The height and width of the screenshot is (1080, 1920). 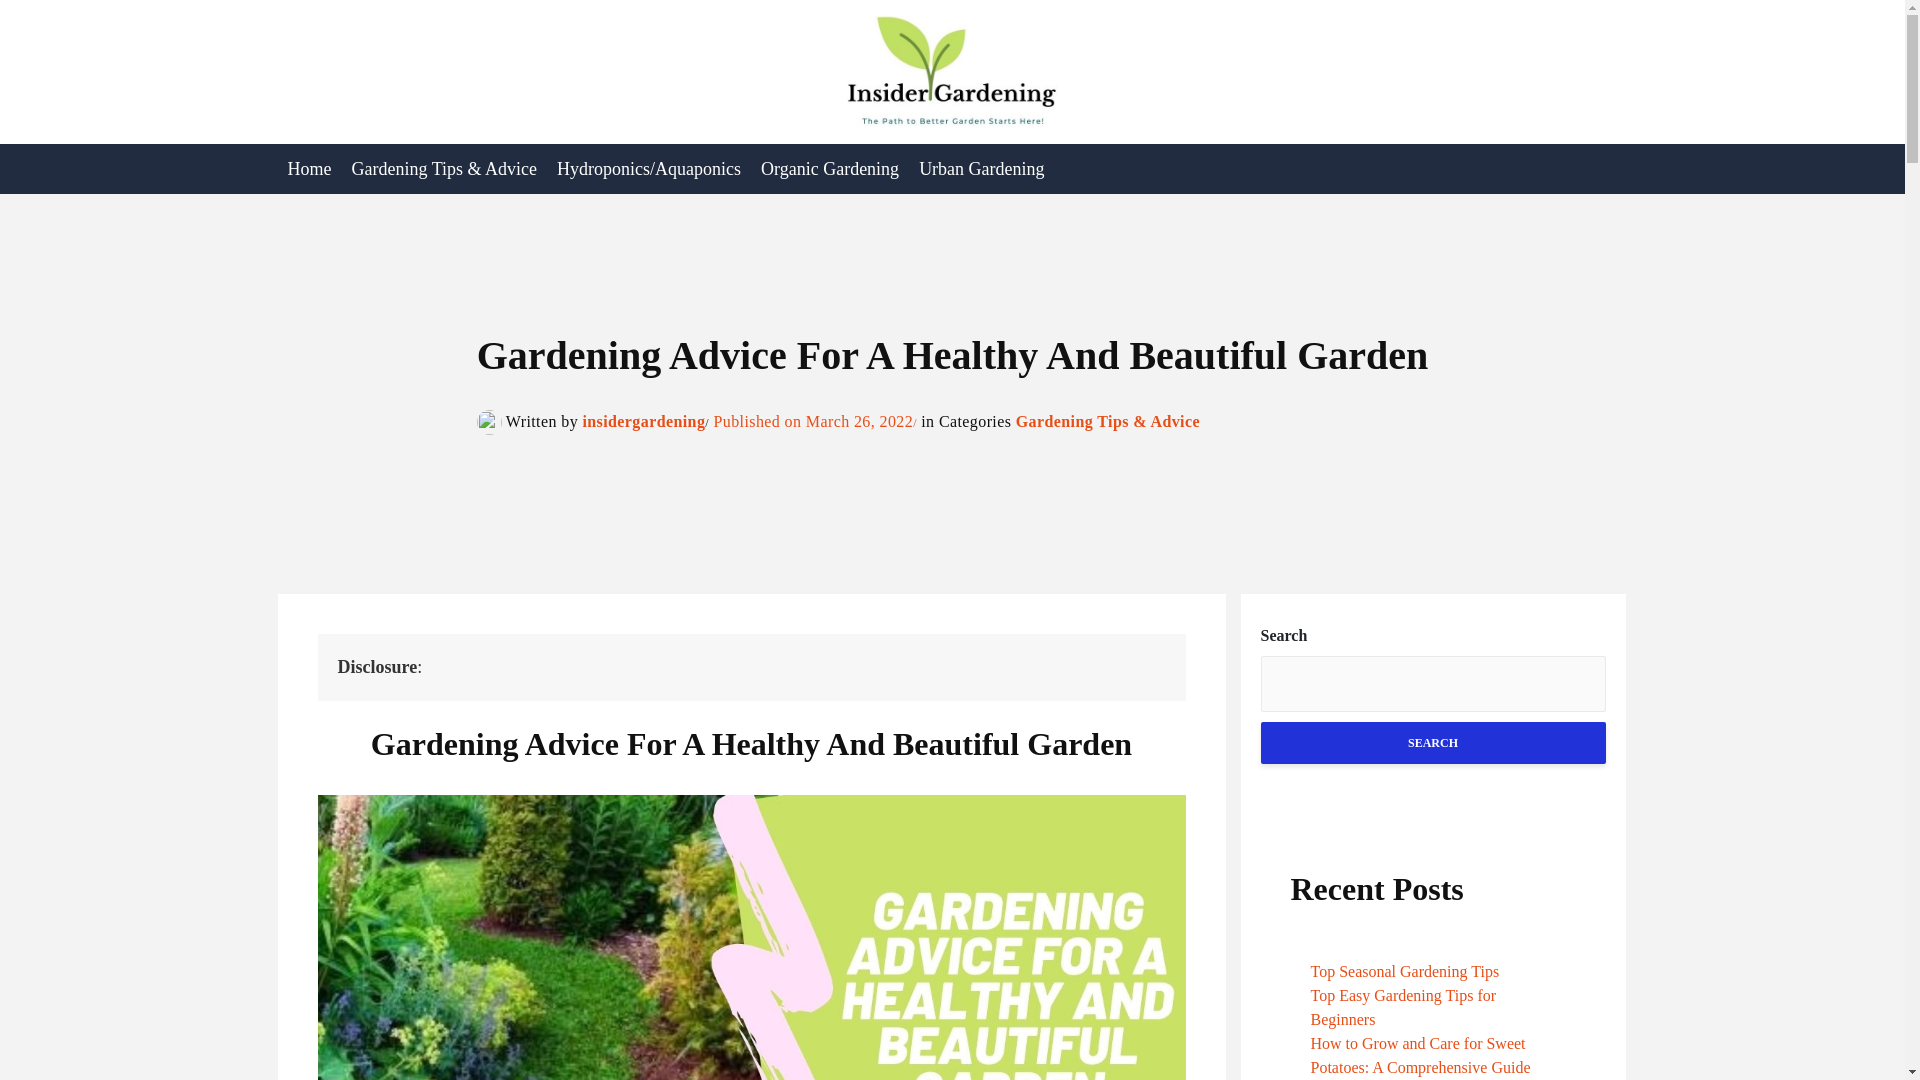 What do you see at coordinates (812, 420) in the screenshot?
I see `Published on March 26, 2022` at bounding box center [812, 420].